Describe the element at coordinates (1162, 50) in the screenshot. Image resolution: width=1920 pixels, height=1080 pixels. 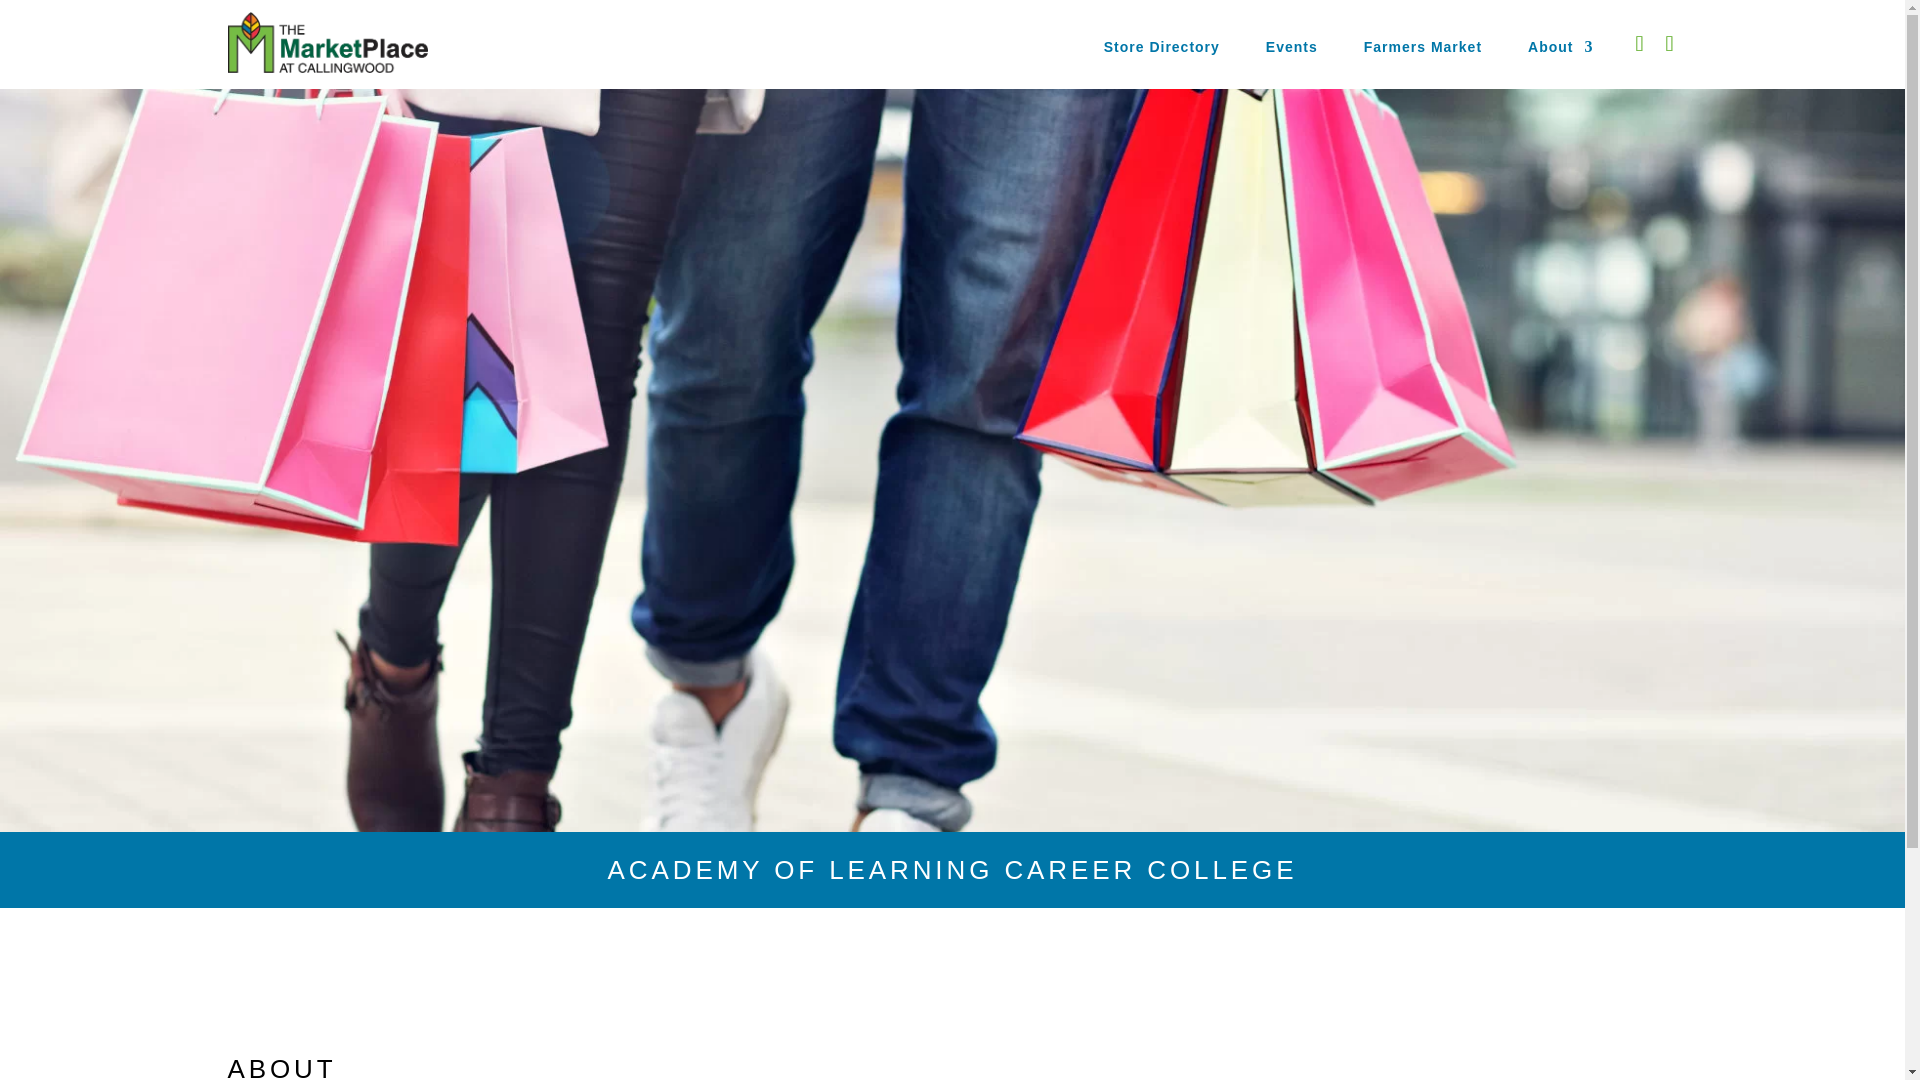
I see `Store Directory` at that location.